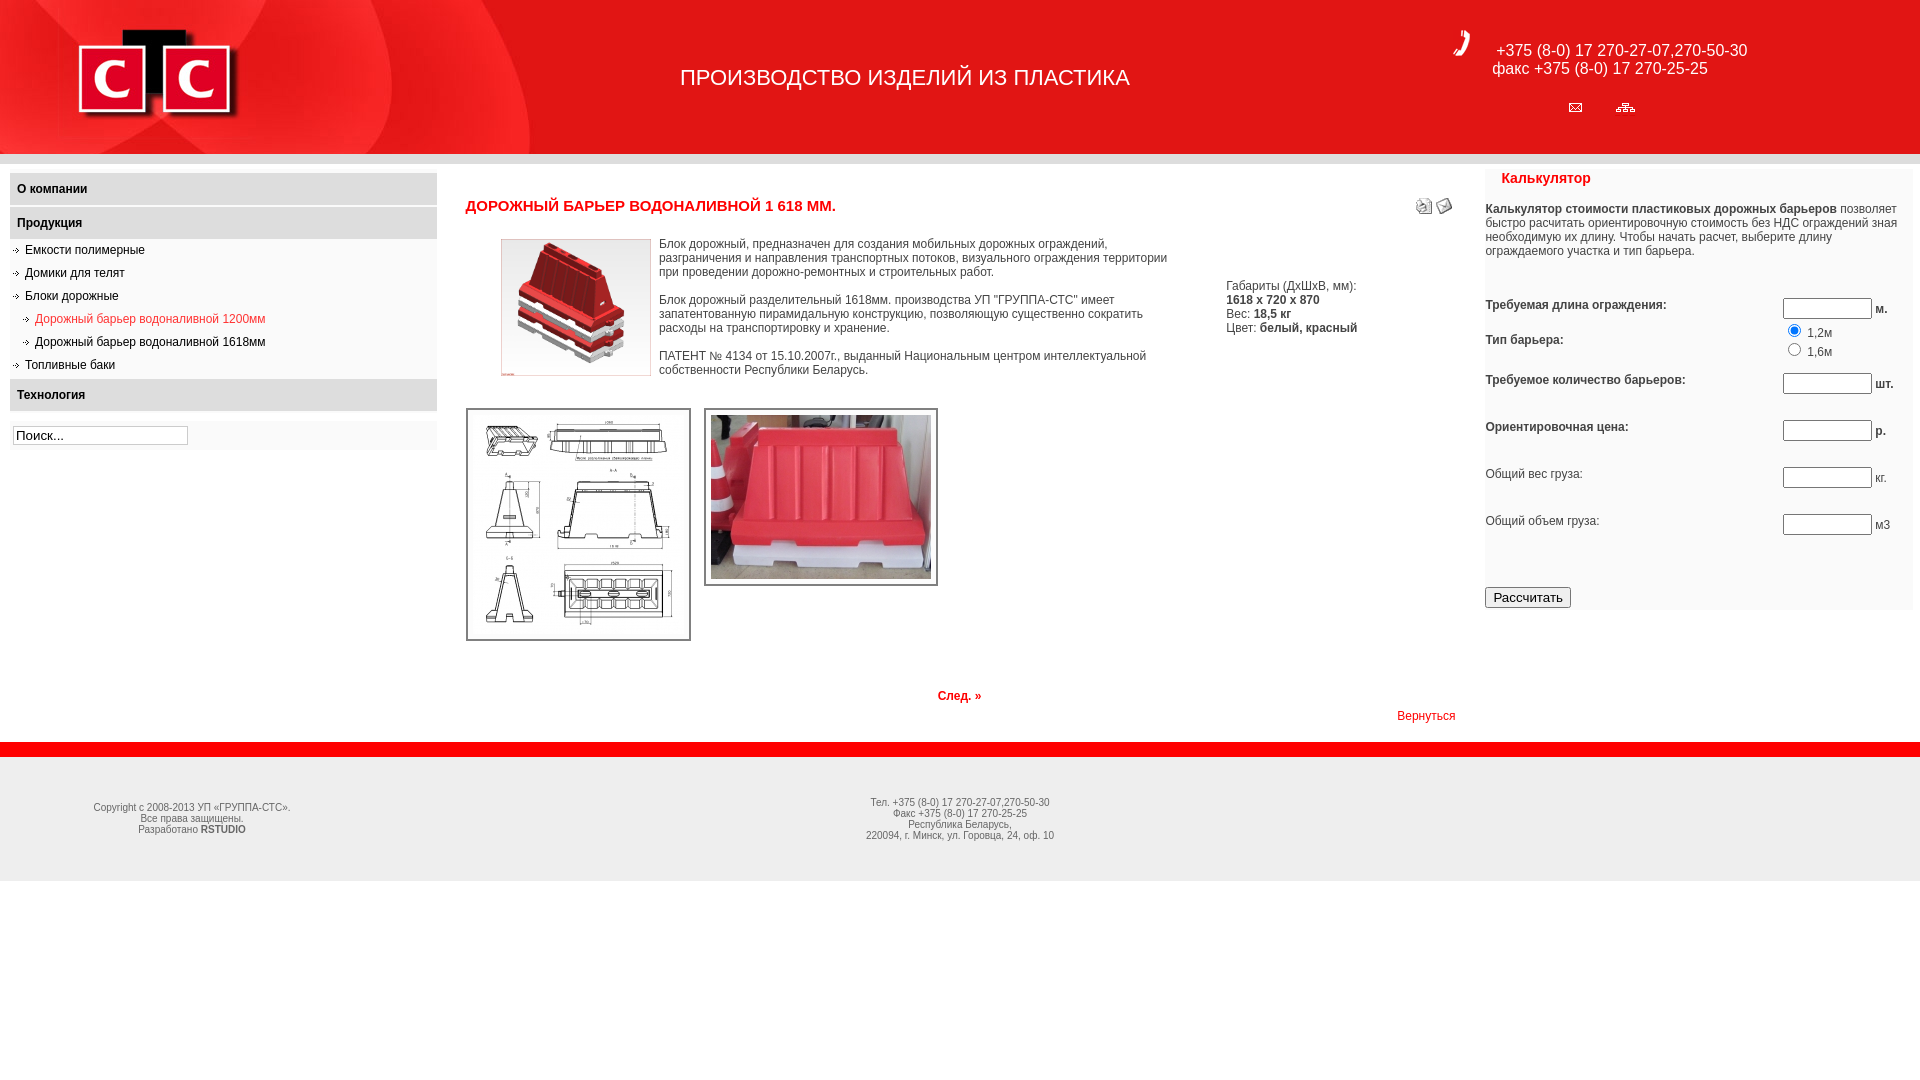  Describe the element at coordinates (1444, 202) in the screenshot. I see `E-mail` at that location.